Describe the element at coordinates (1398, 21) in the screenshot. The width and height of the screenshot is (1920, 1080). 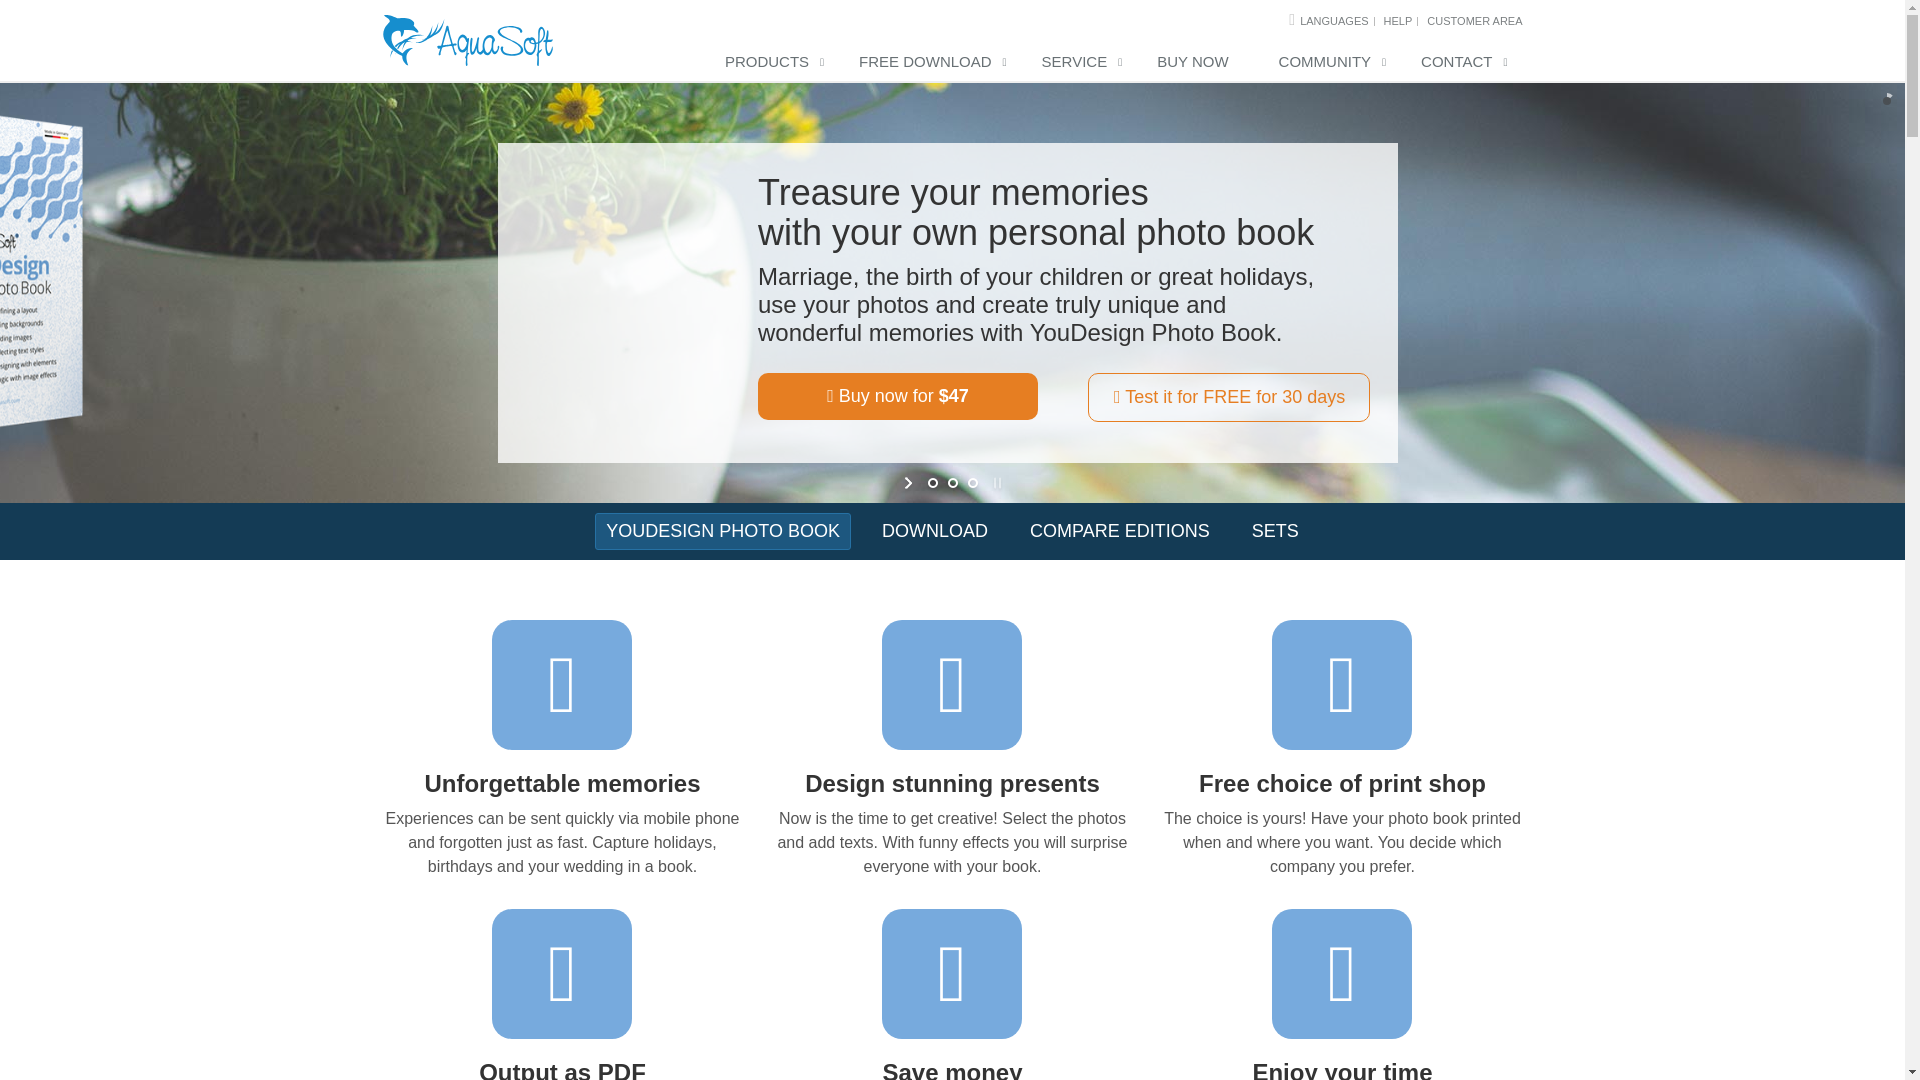
I see `HELP` at that location.